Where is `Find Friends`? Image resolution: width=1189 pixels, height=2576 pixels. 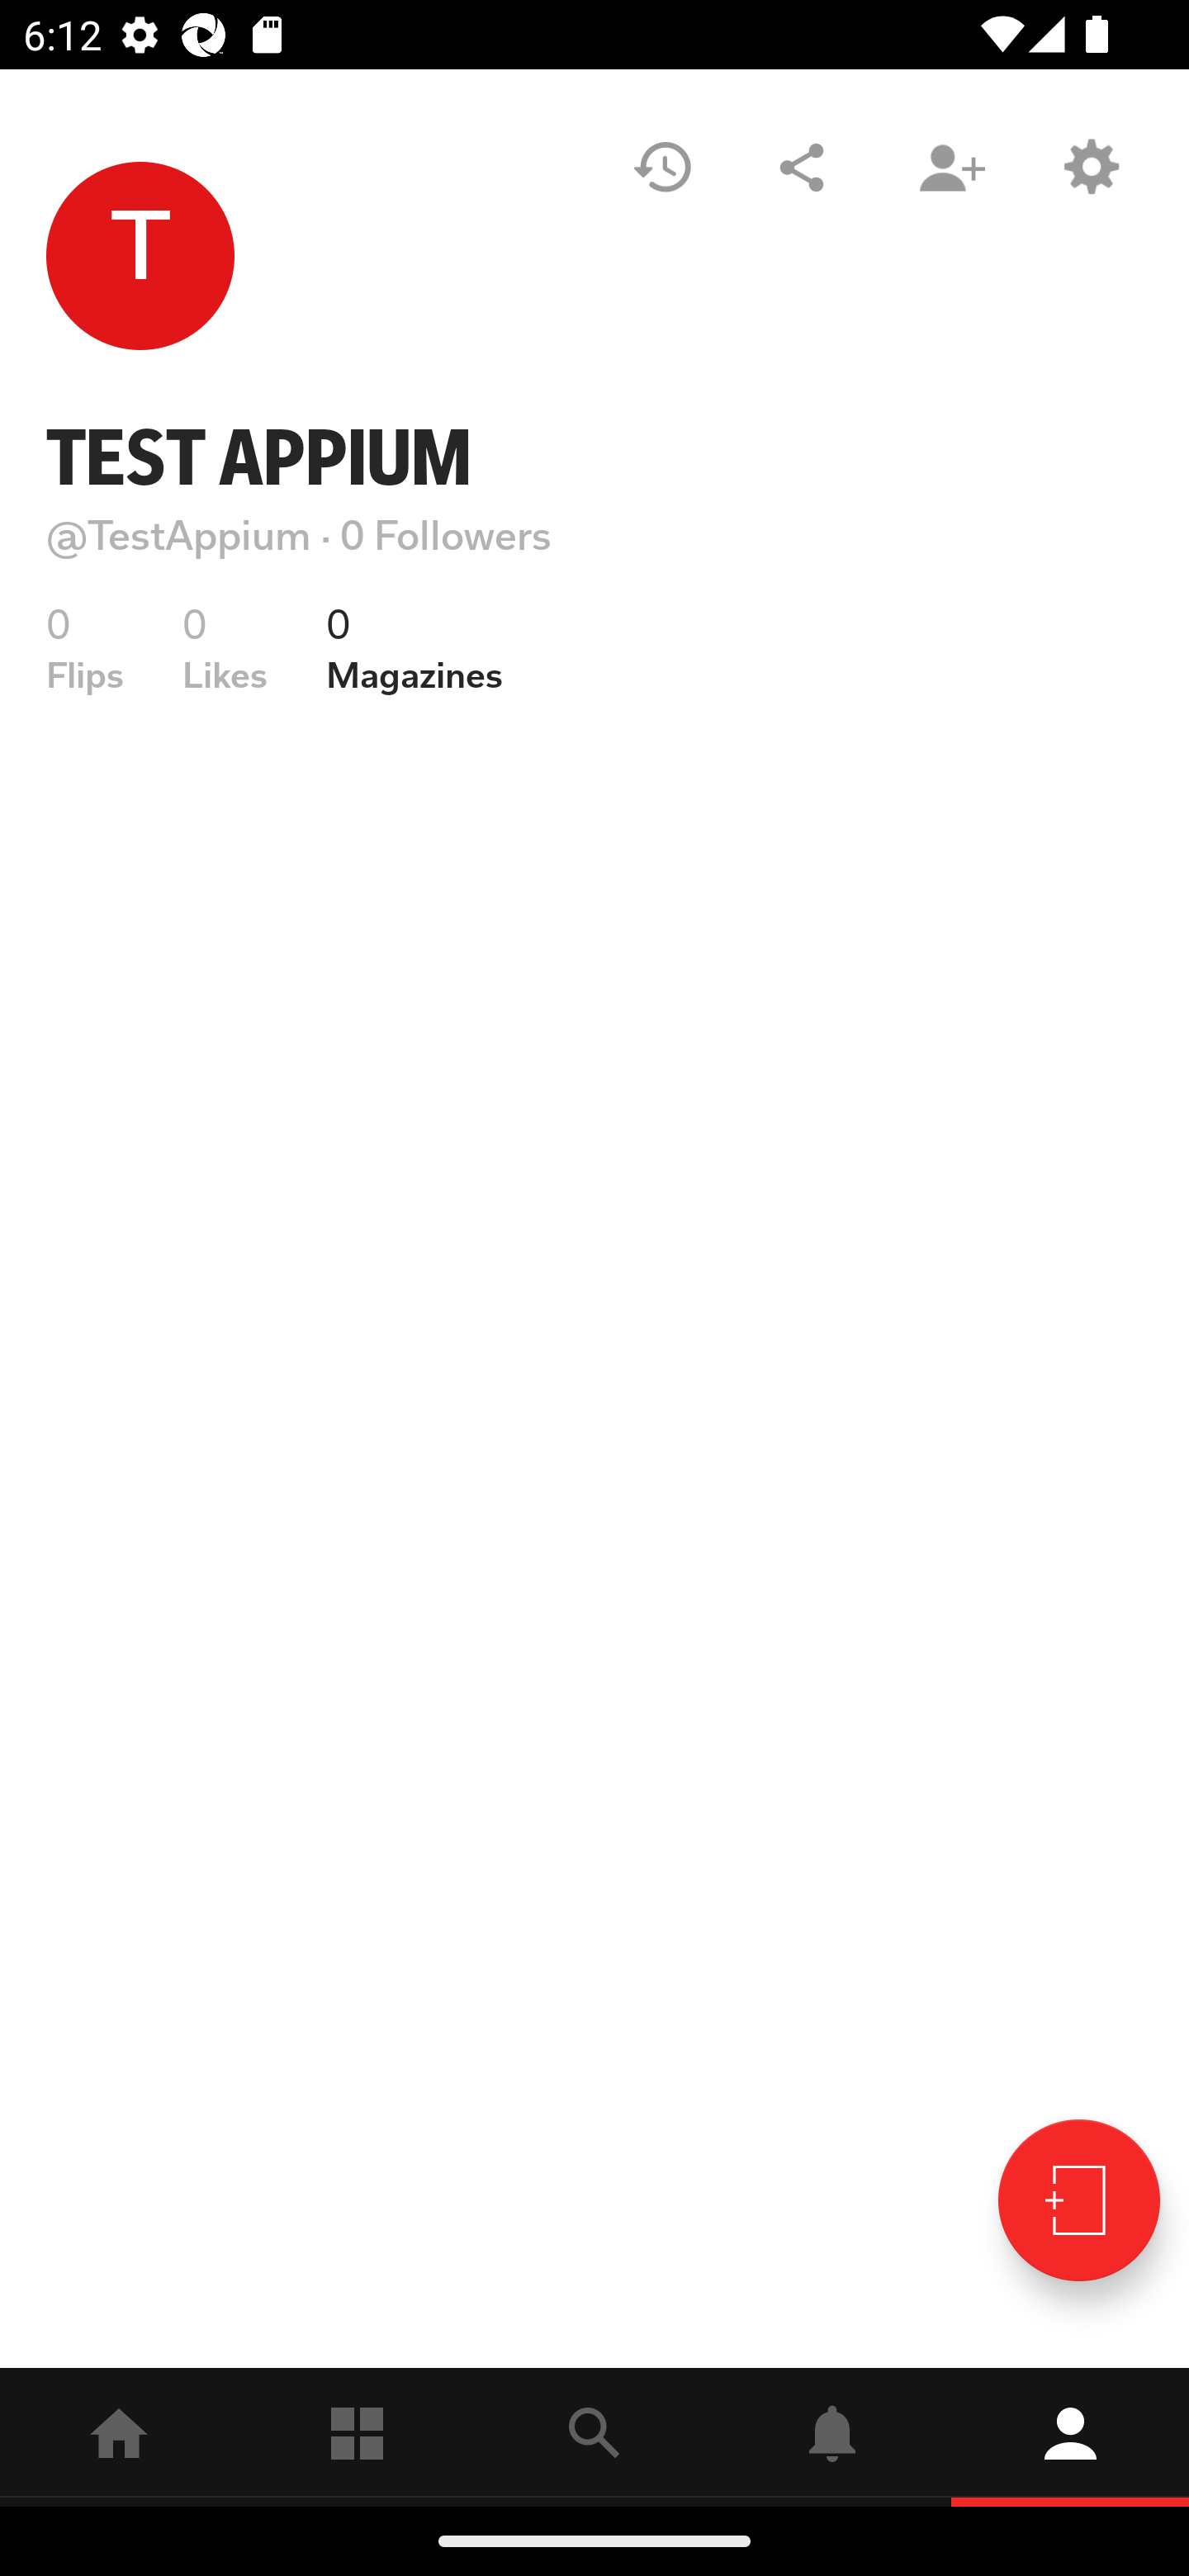 Find Friends is located at coordinates (951, 167).